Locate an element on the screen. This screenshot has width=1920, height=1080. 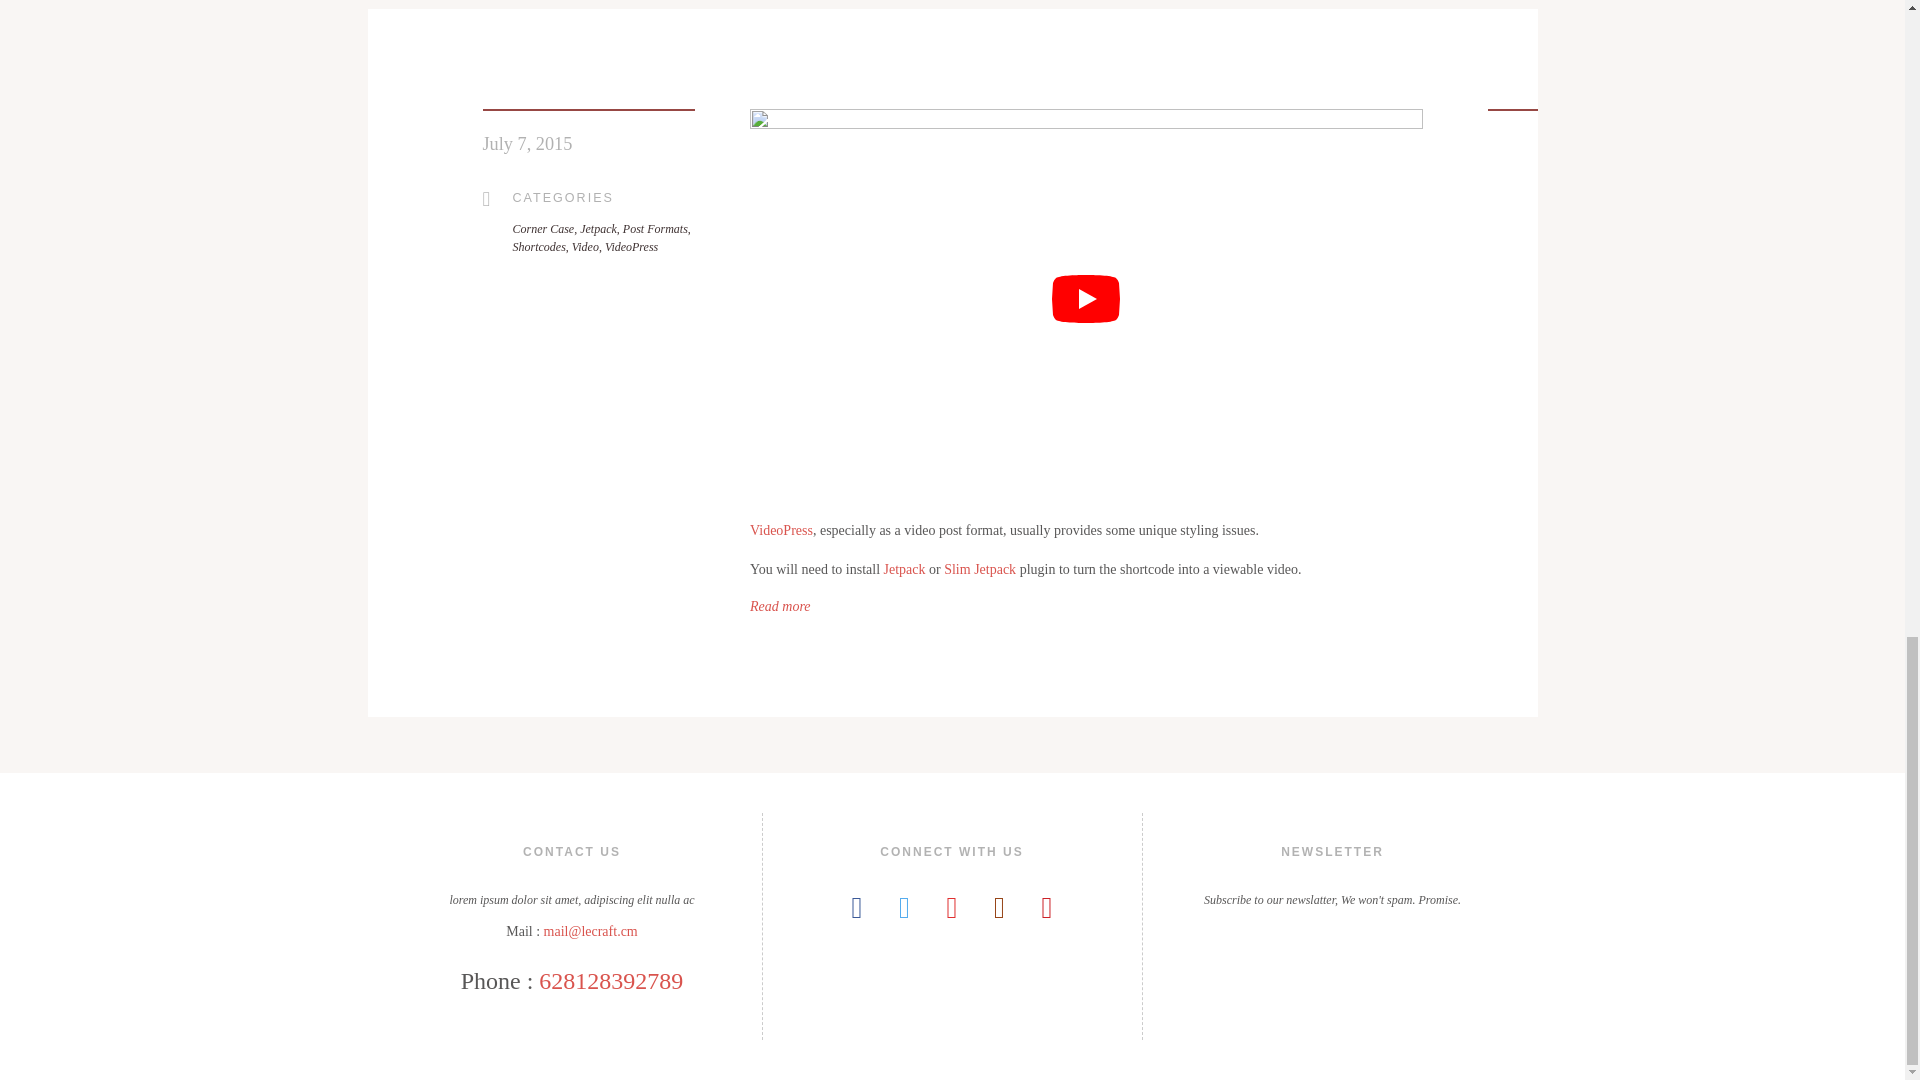
Jetpack for WordPress is located at coordinates (904, 568).